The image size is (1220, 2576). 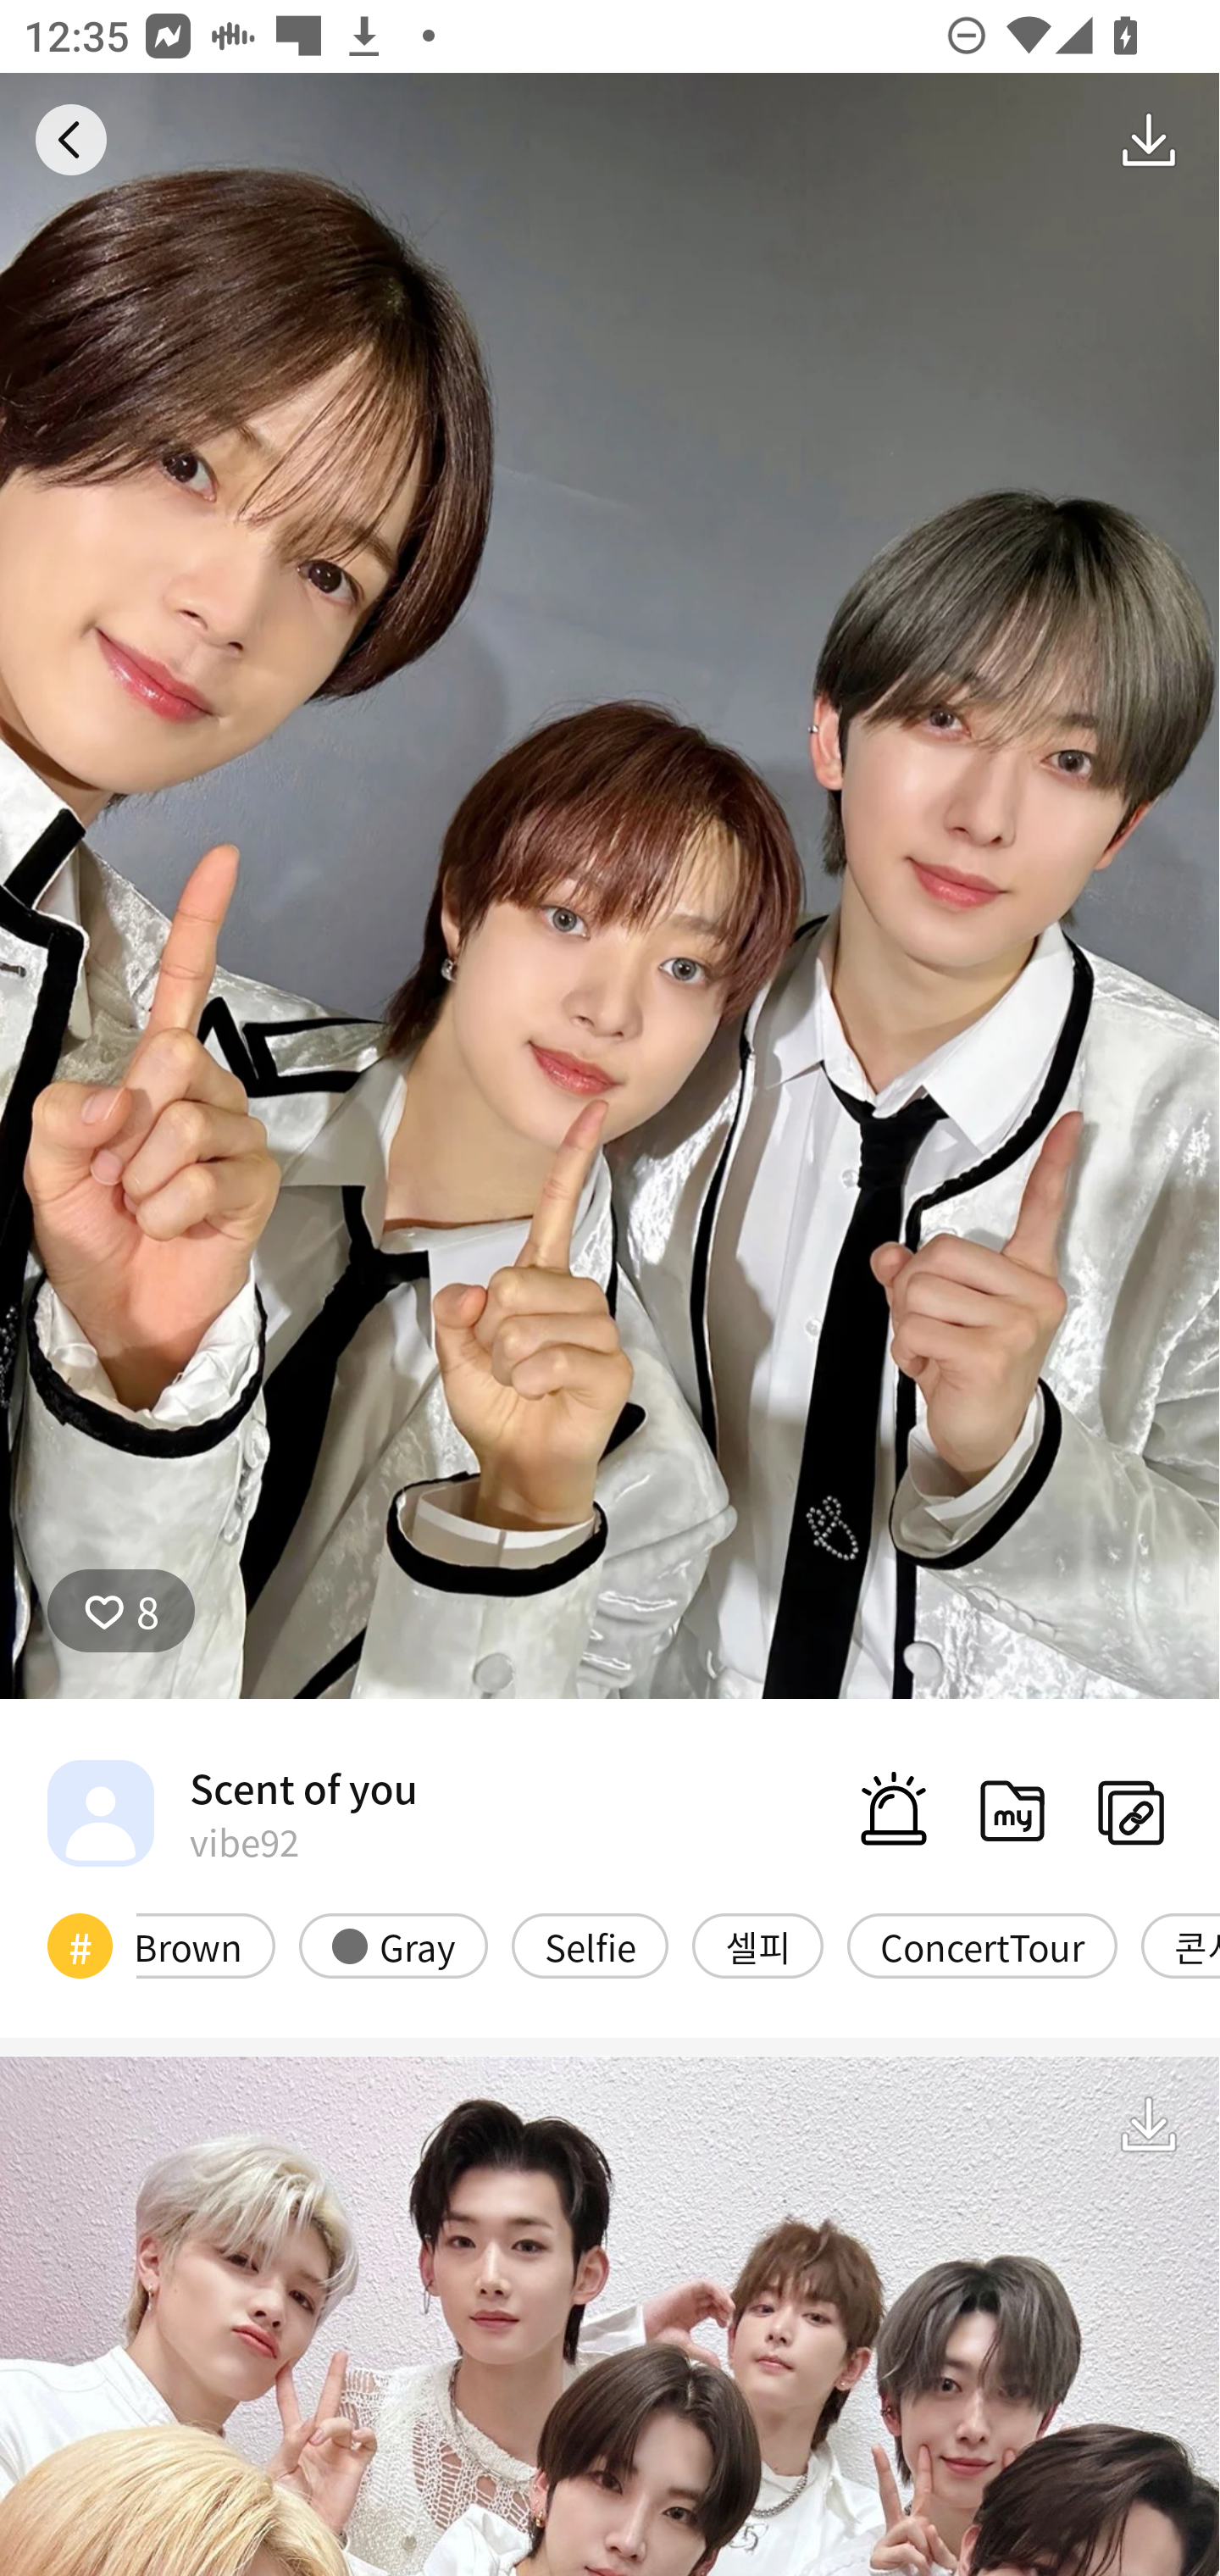 I want to click on Scent of you vibe92, so click(x=232, y=1812).